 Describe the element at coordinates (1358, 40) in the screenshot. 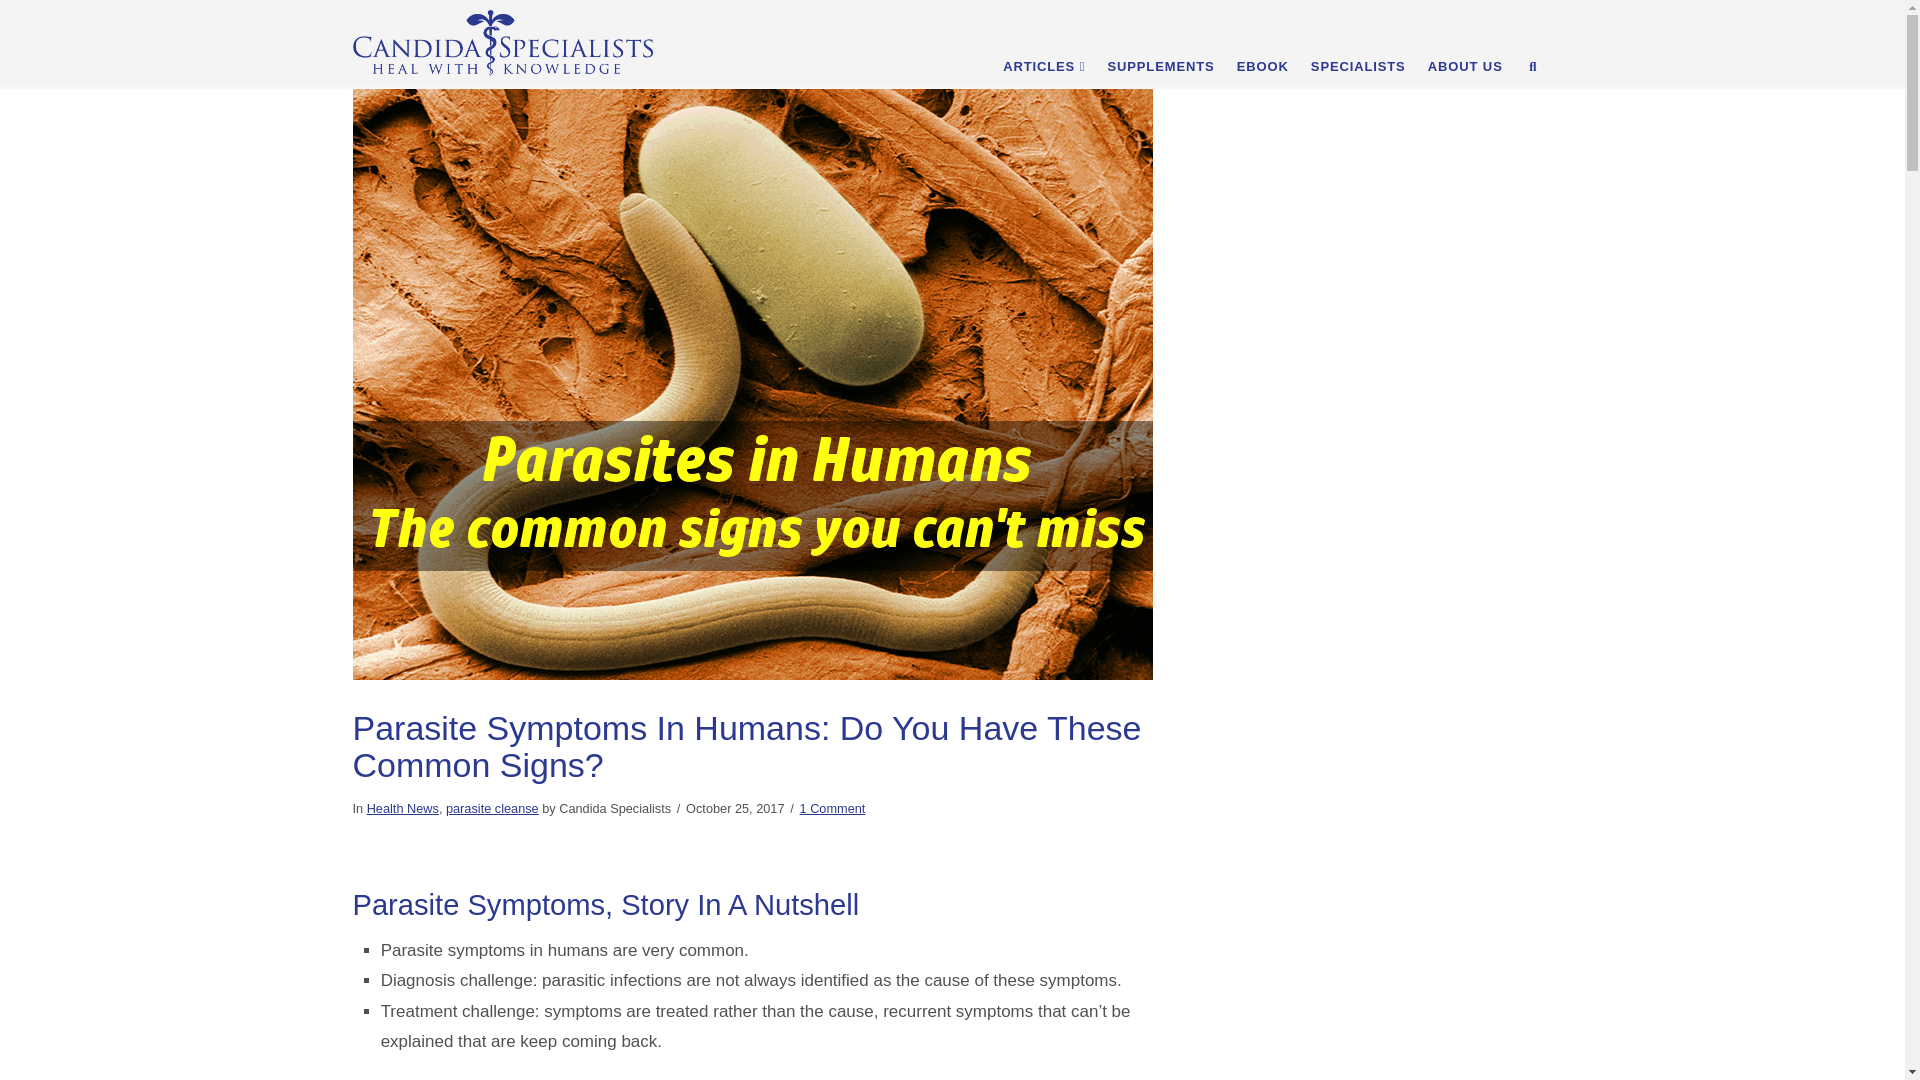

I see `SPECIALISTS` at that location.